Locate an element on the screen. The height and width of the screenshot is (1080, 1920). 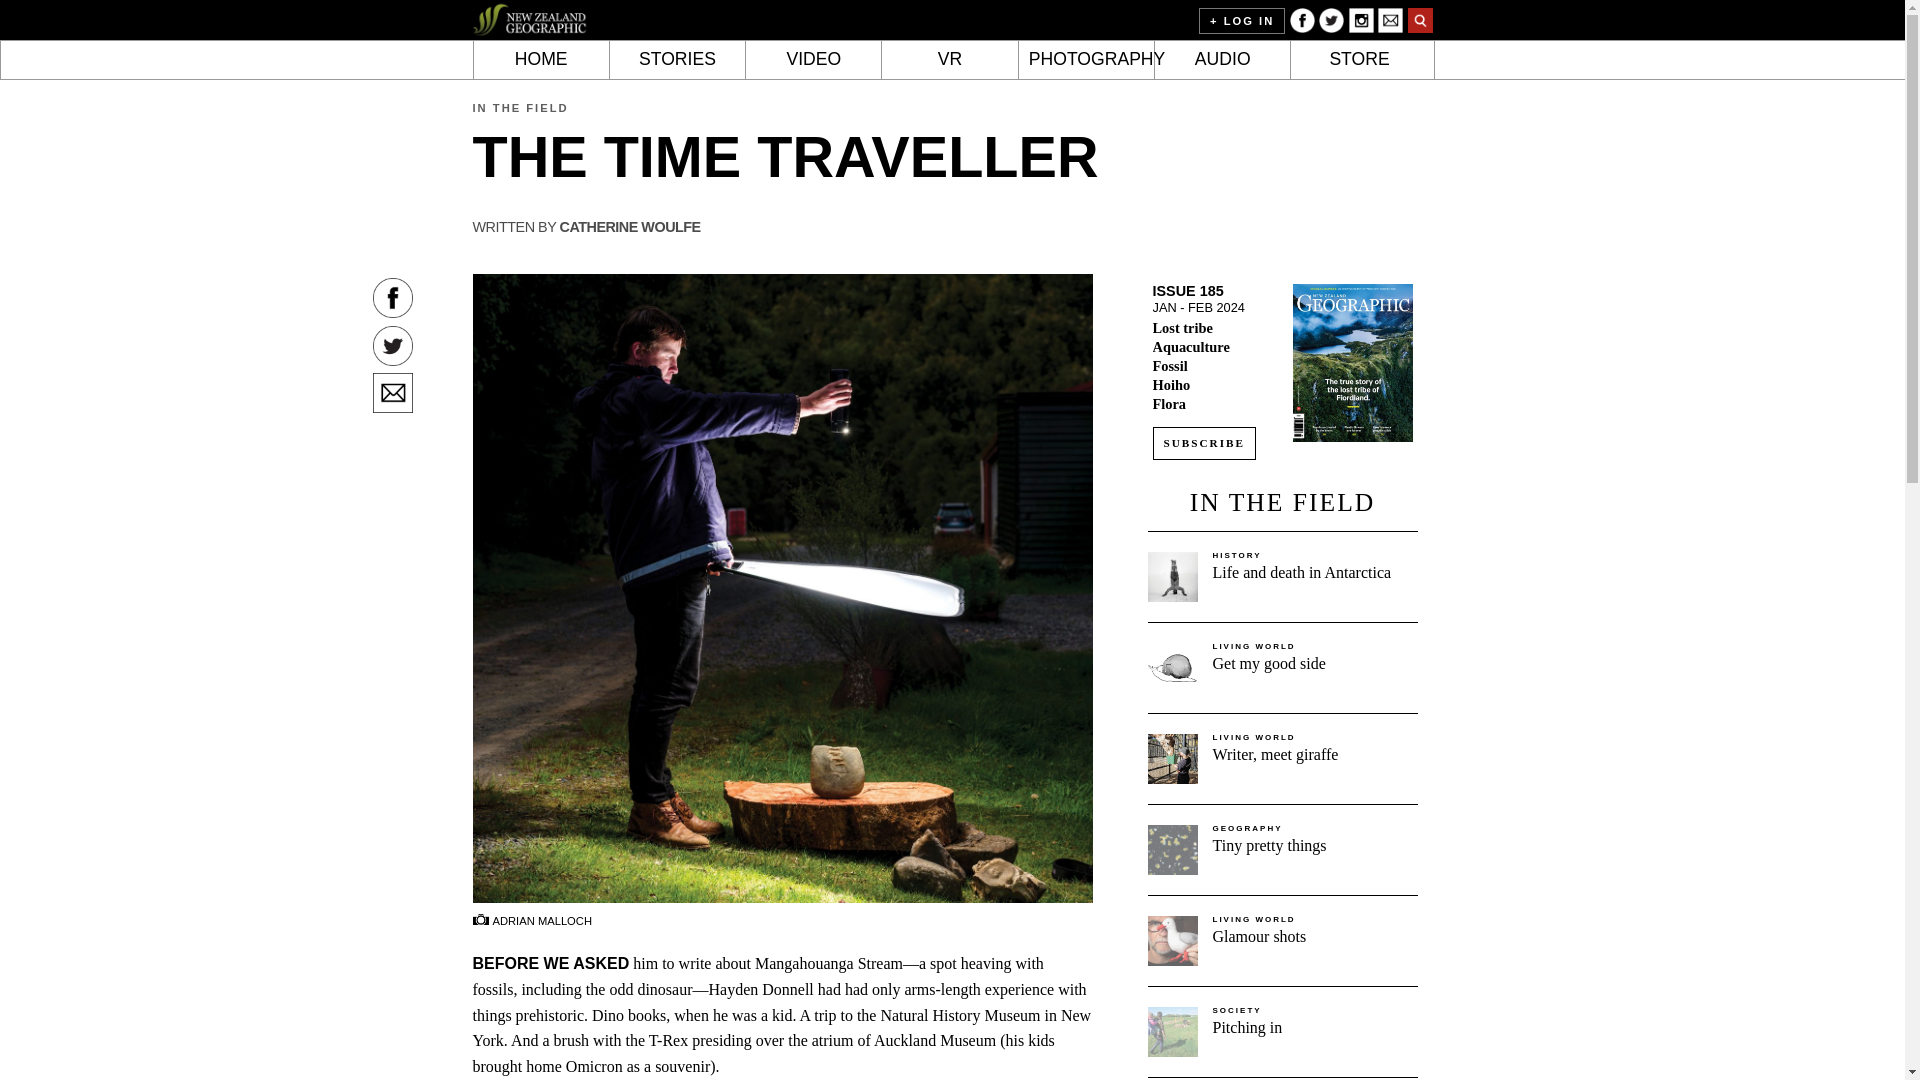
Life and death in Antarctica is located at coordinates (1300, 572).